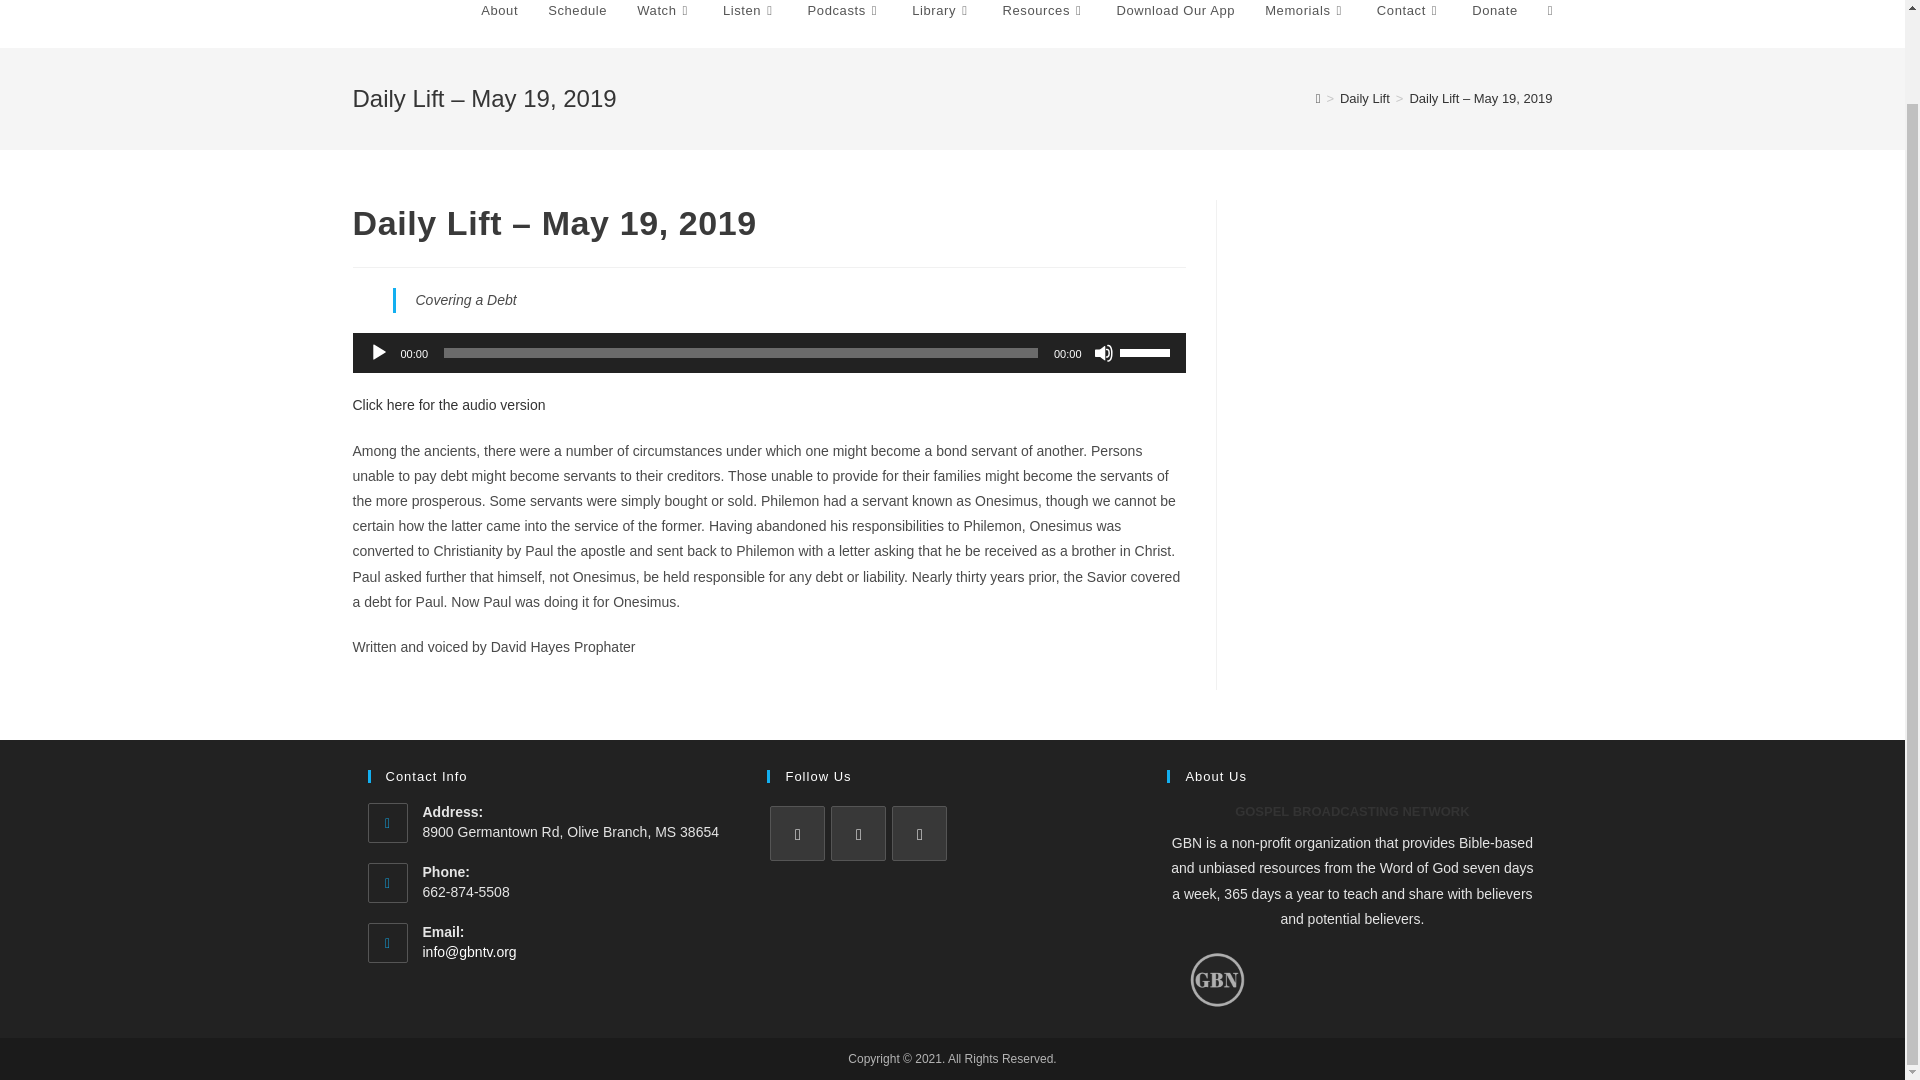  I want to click on Mute, so click(1104, 352).